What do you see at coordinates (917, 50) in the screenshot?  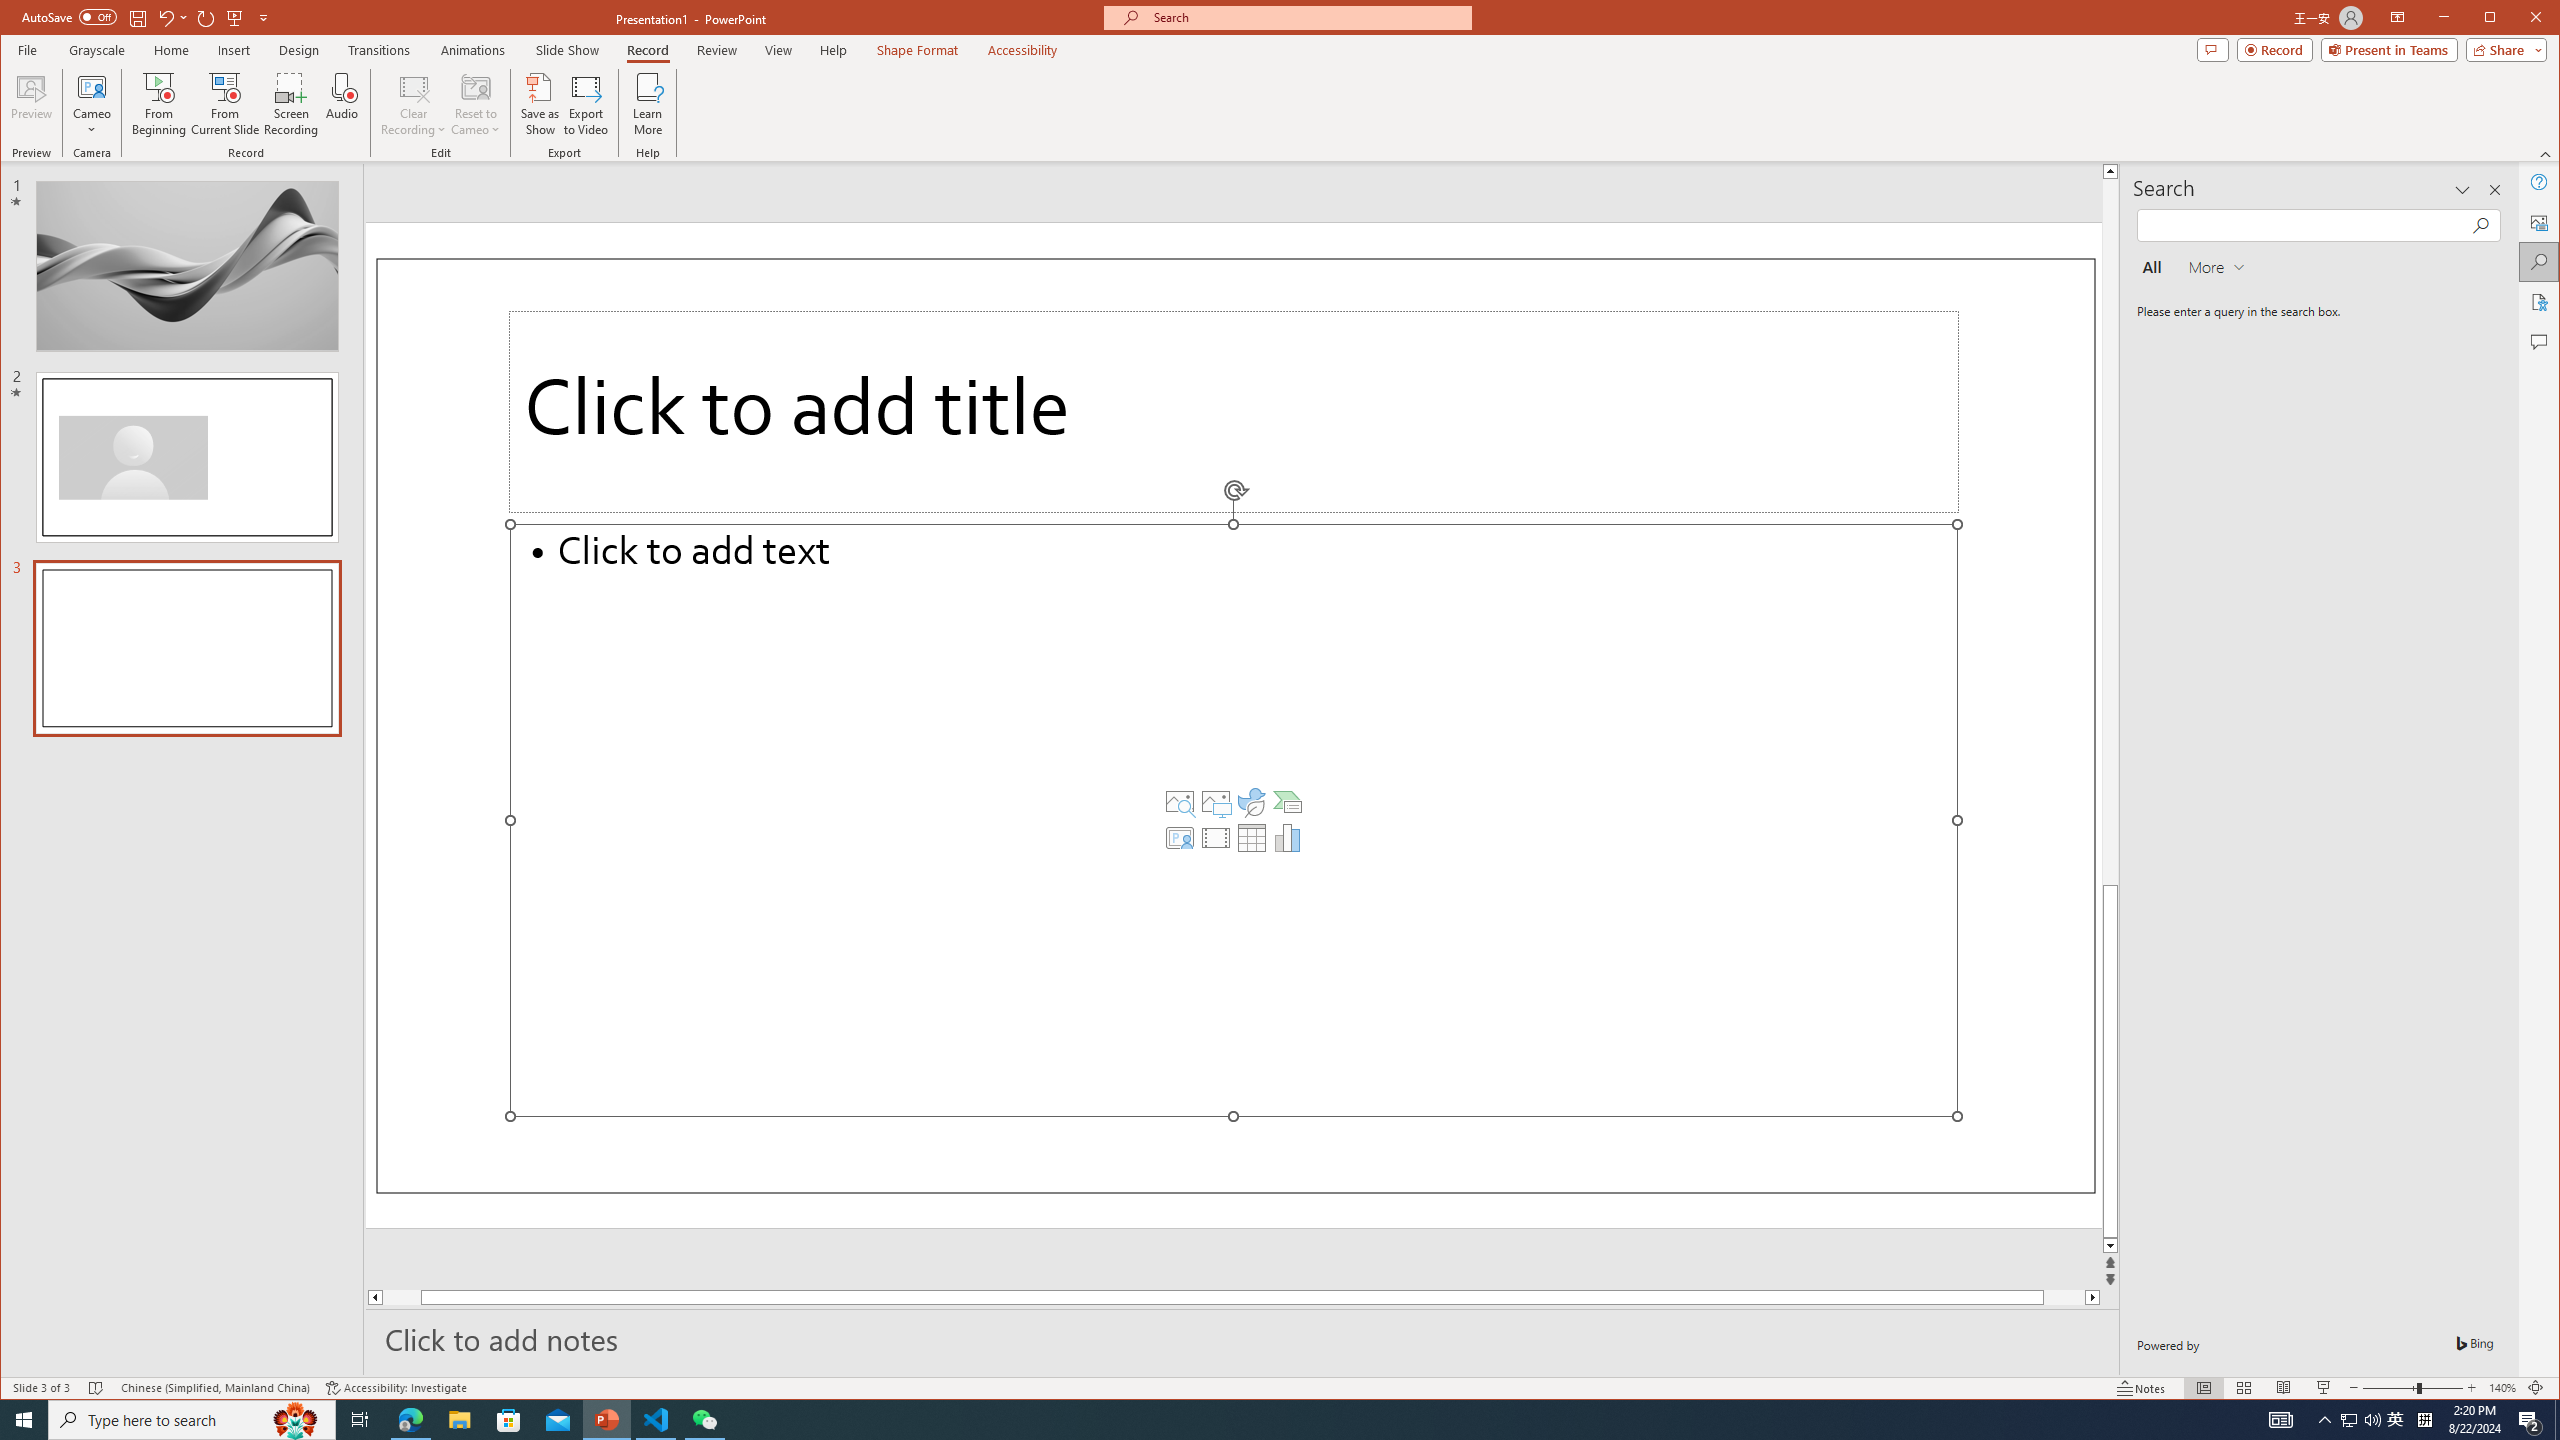 I see `Shape Format` at bounding box center [917, 50].